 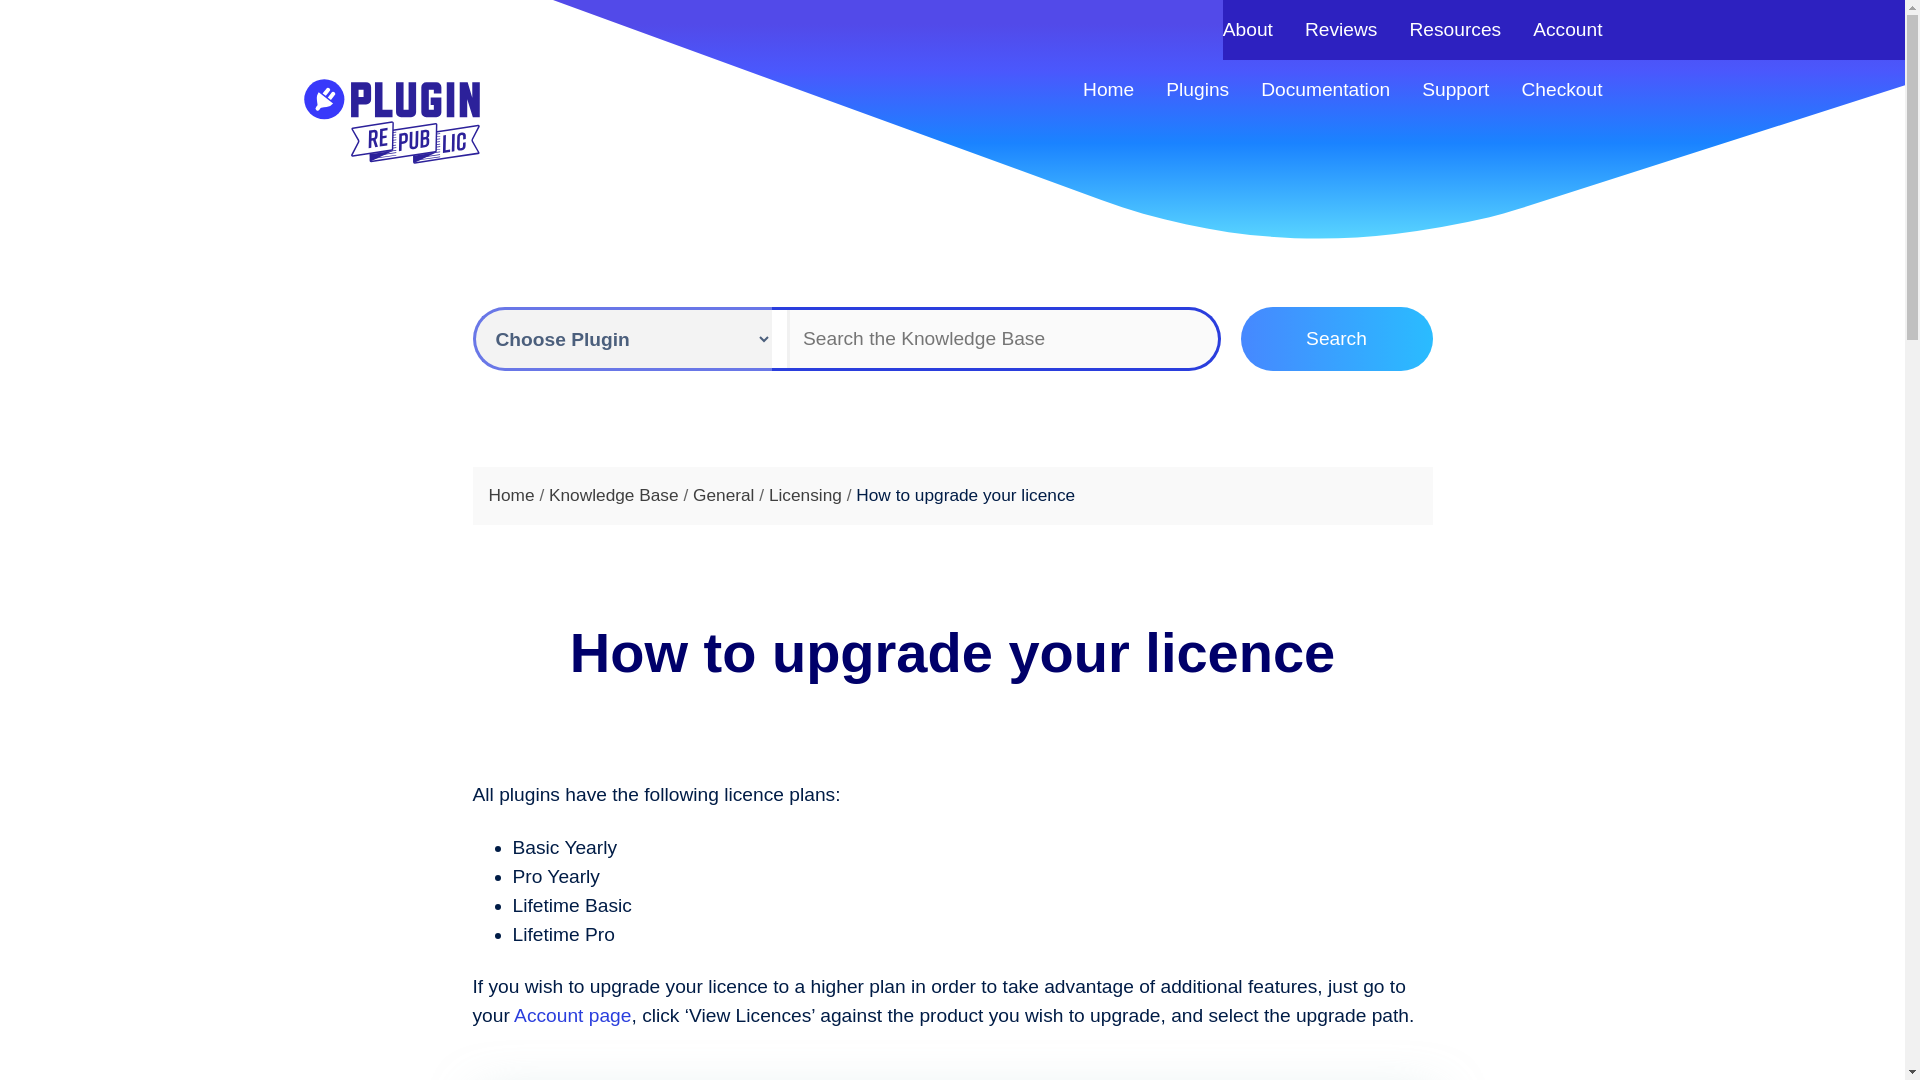 What do you see at coordinates (1248, 29) in the screenshot?
I see `About` at bounding box center [1248, 29].